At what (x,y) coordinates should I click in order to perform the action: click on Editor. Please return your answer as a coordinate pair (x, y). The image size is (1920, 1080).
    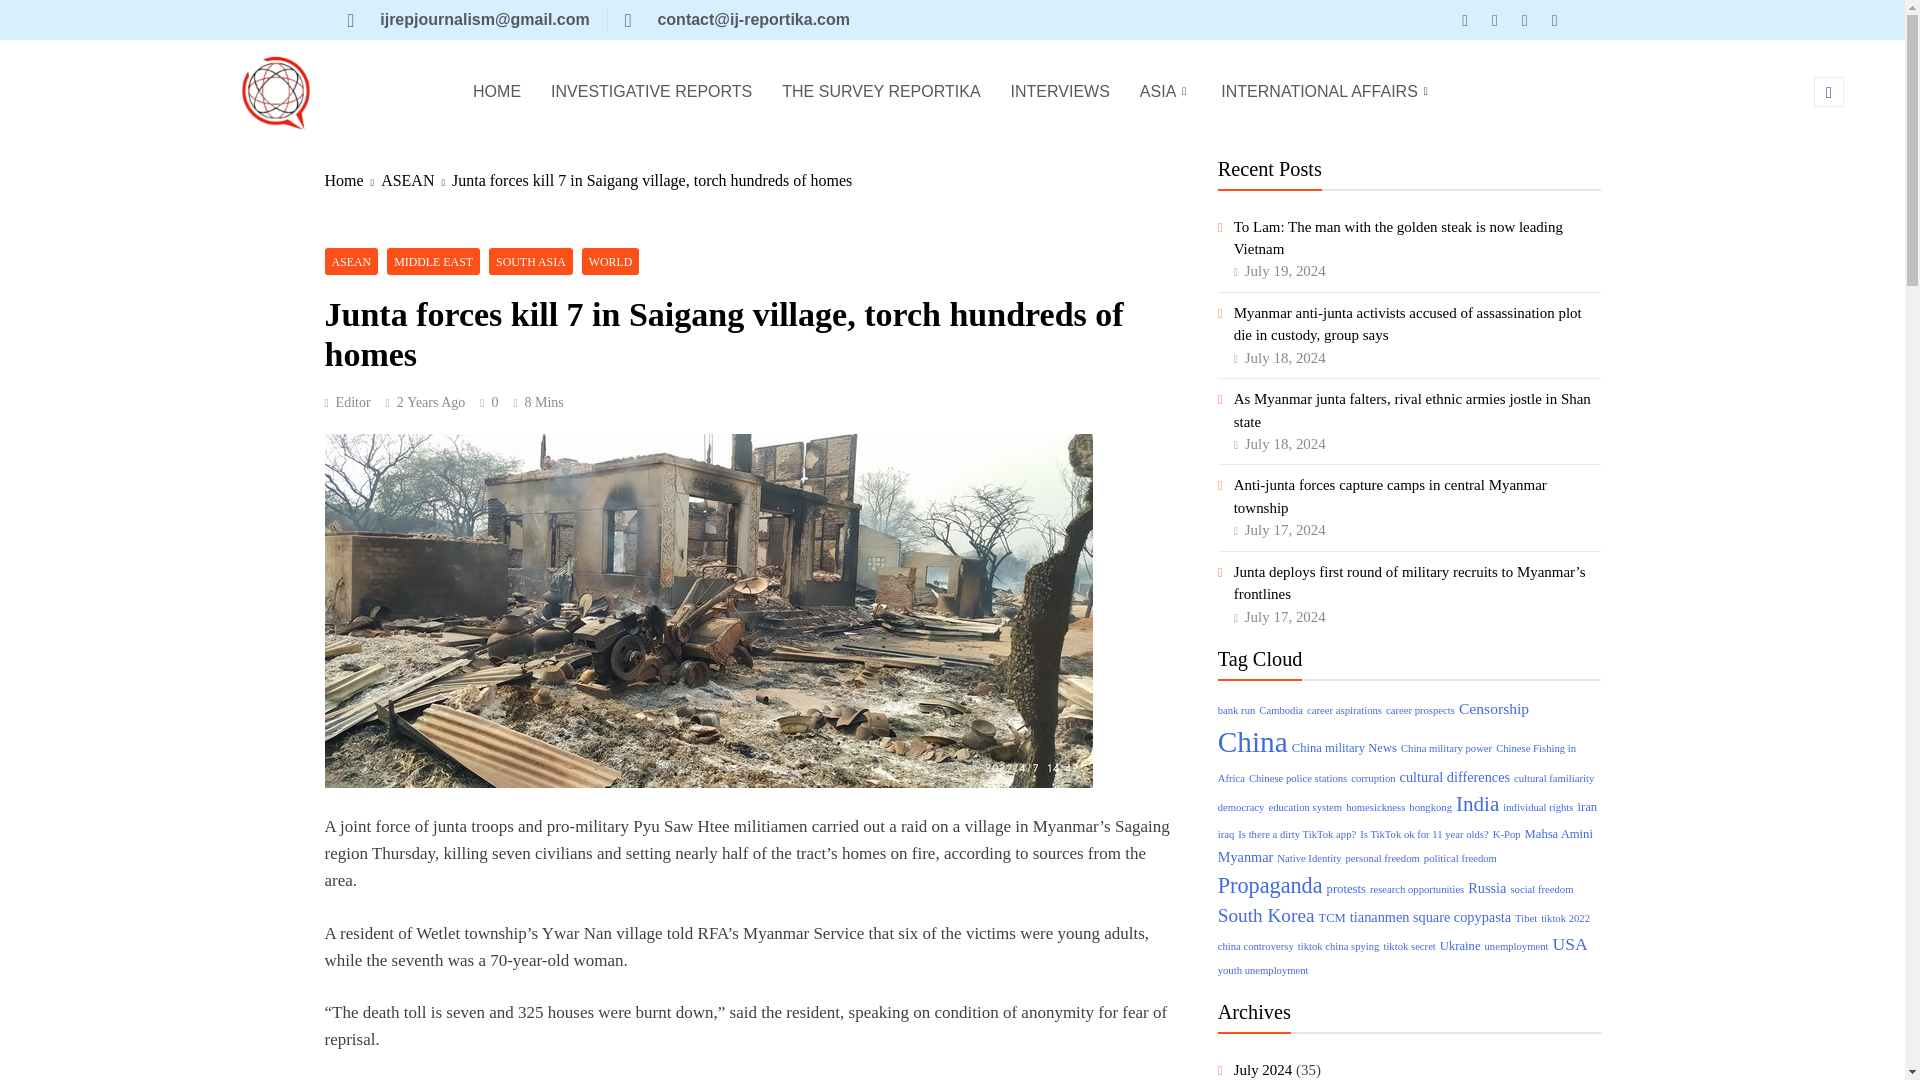
    Looking at the image, I should click on (347, 402).